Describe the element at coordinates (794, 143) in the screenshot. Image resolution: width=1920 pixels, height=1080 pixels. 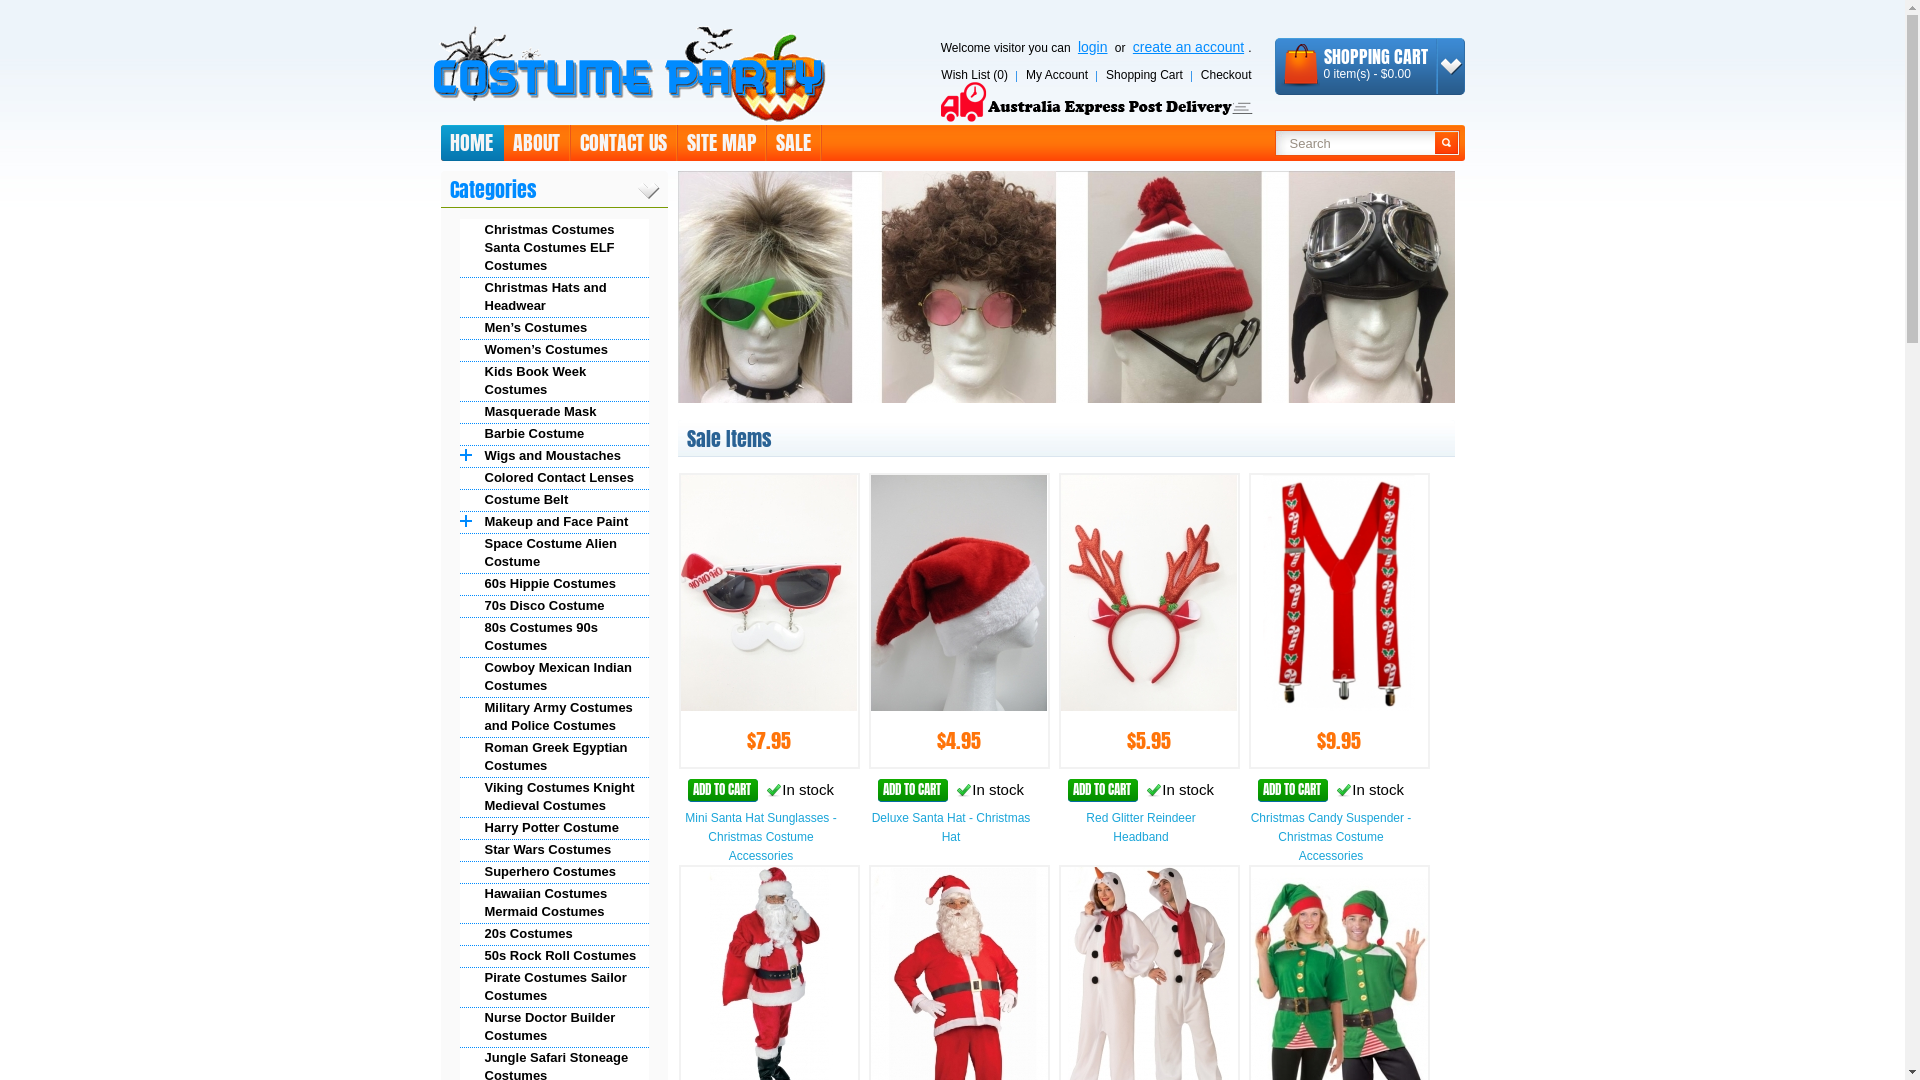
I see `SALE` at that location.